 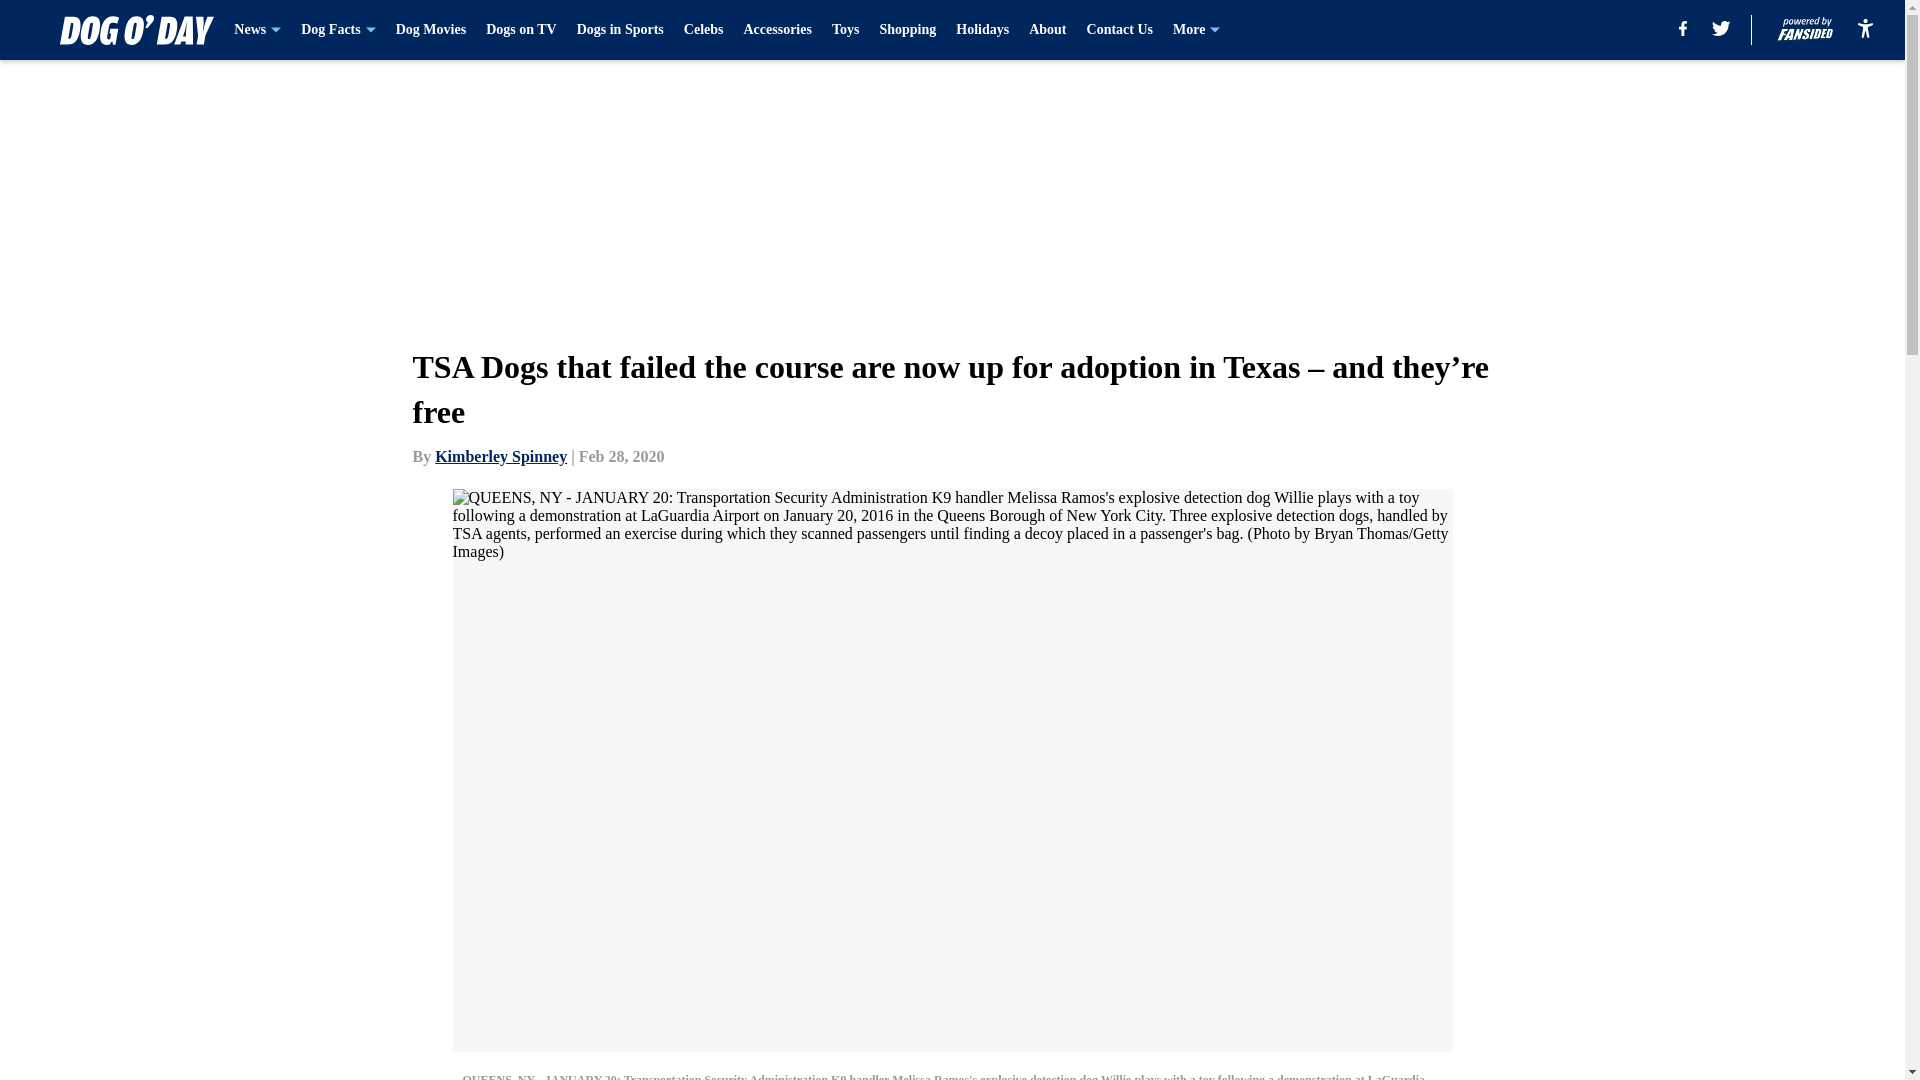 I want to click on News, so click(x=257, y=30).